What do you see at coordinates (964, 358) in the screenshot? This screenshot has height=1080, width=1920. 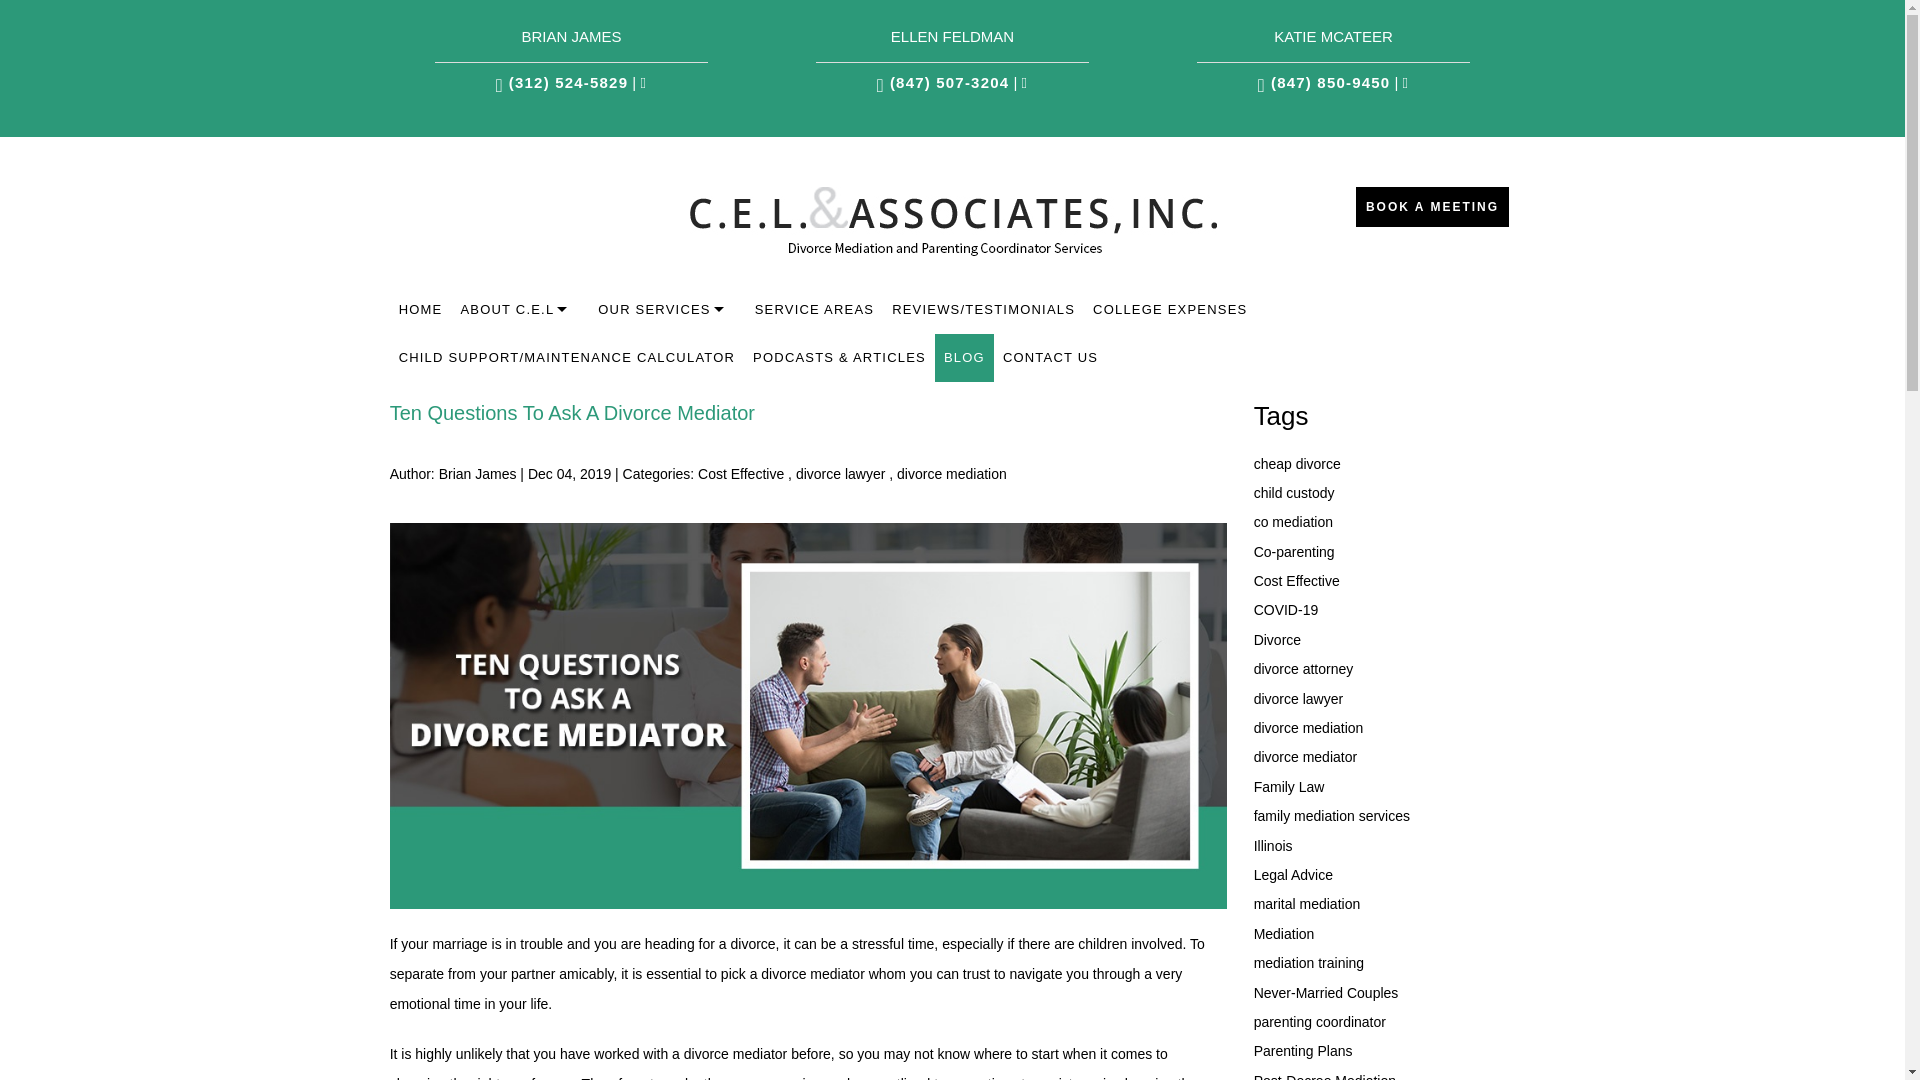 I see `BLOG` at bounding box center [964, 358].